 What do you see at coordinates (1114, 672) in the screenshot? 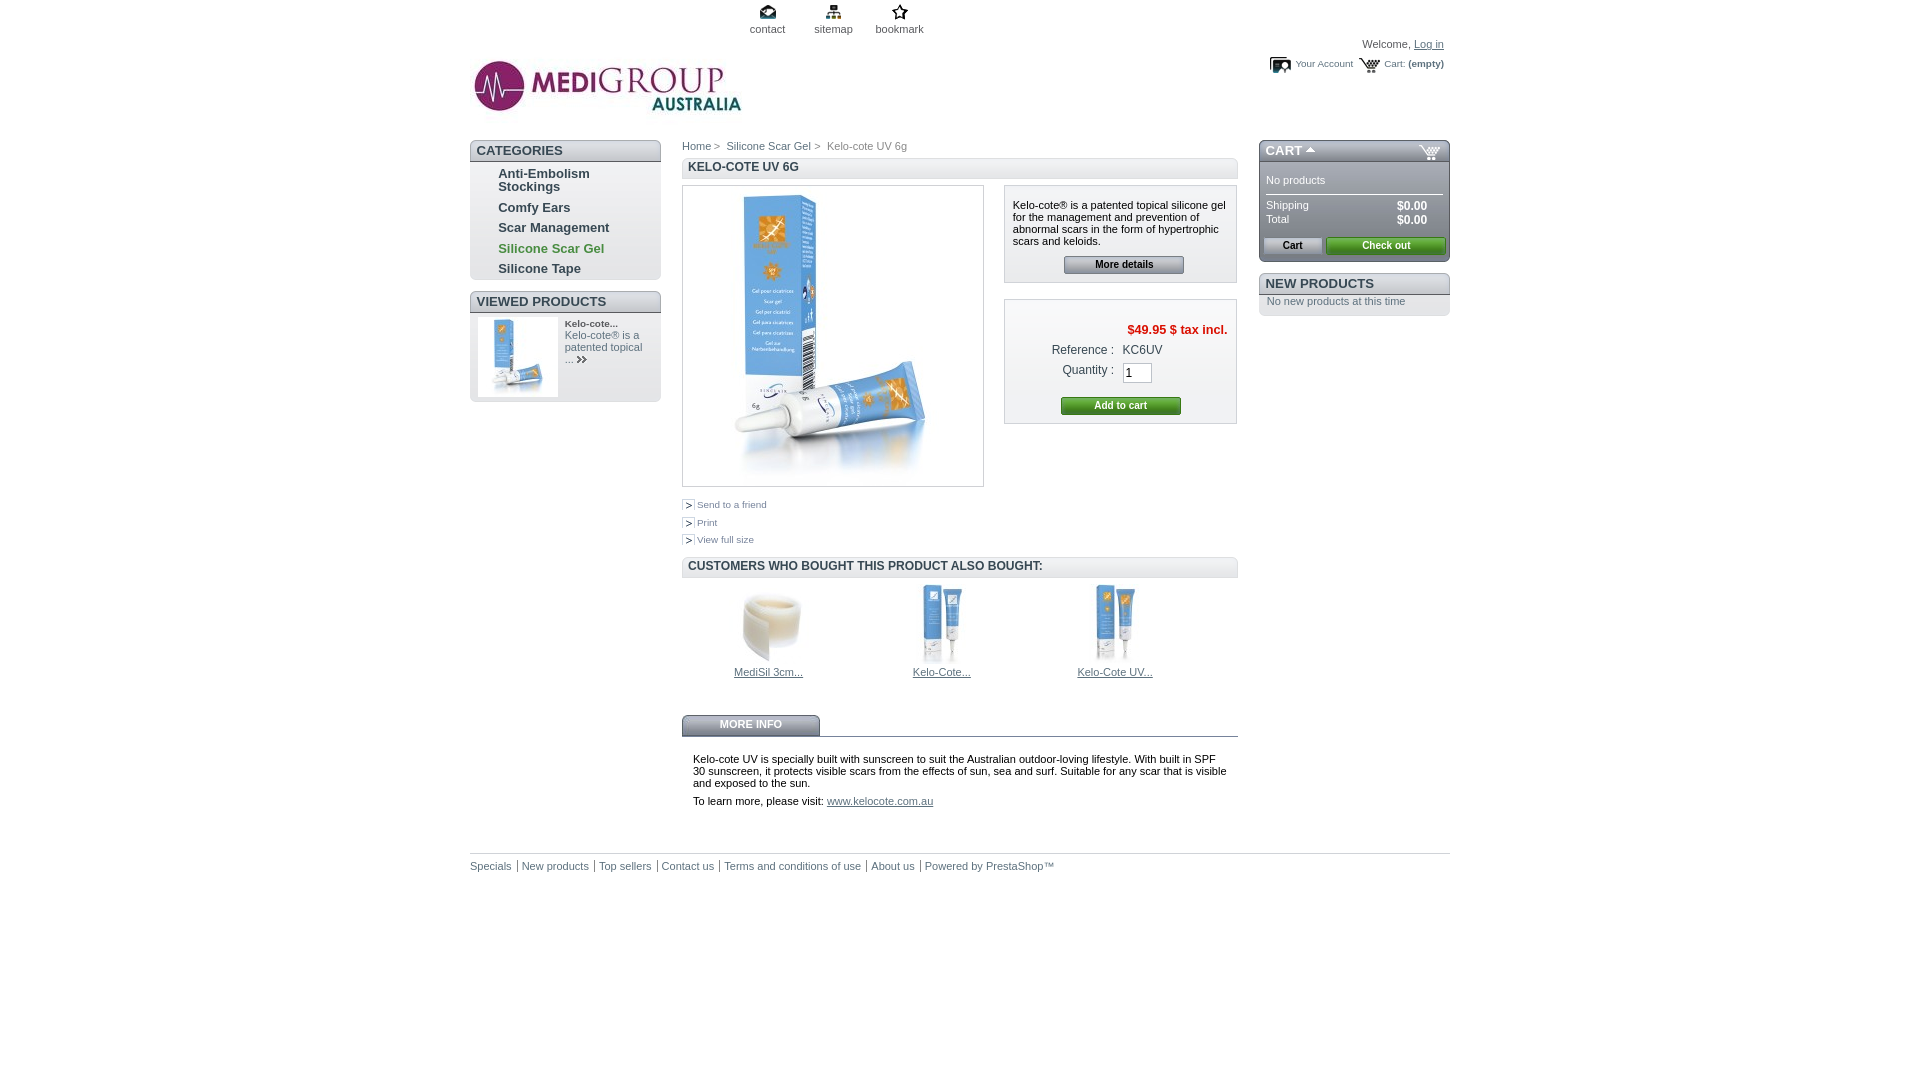
I see `Kelo-Cote UV...` at bounding box center [1114, 672].